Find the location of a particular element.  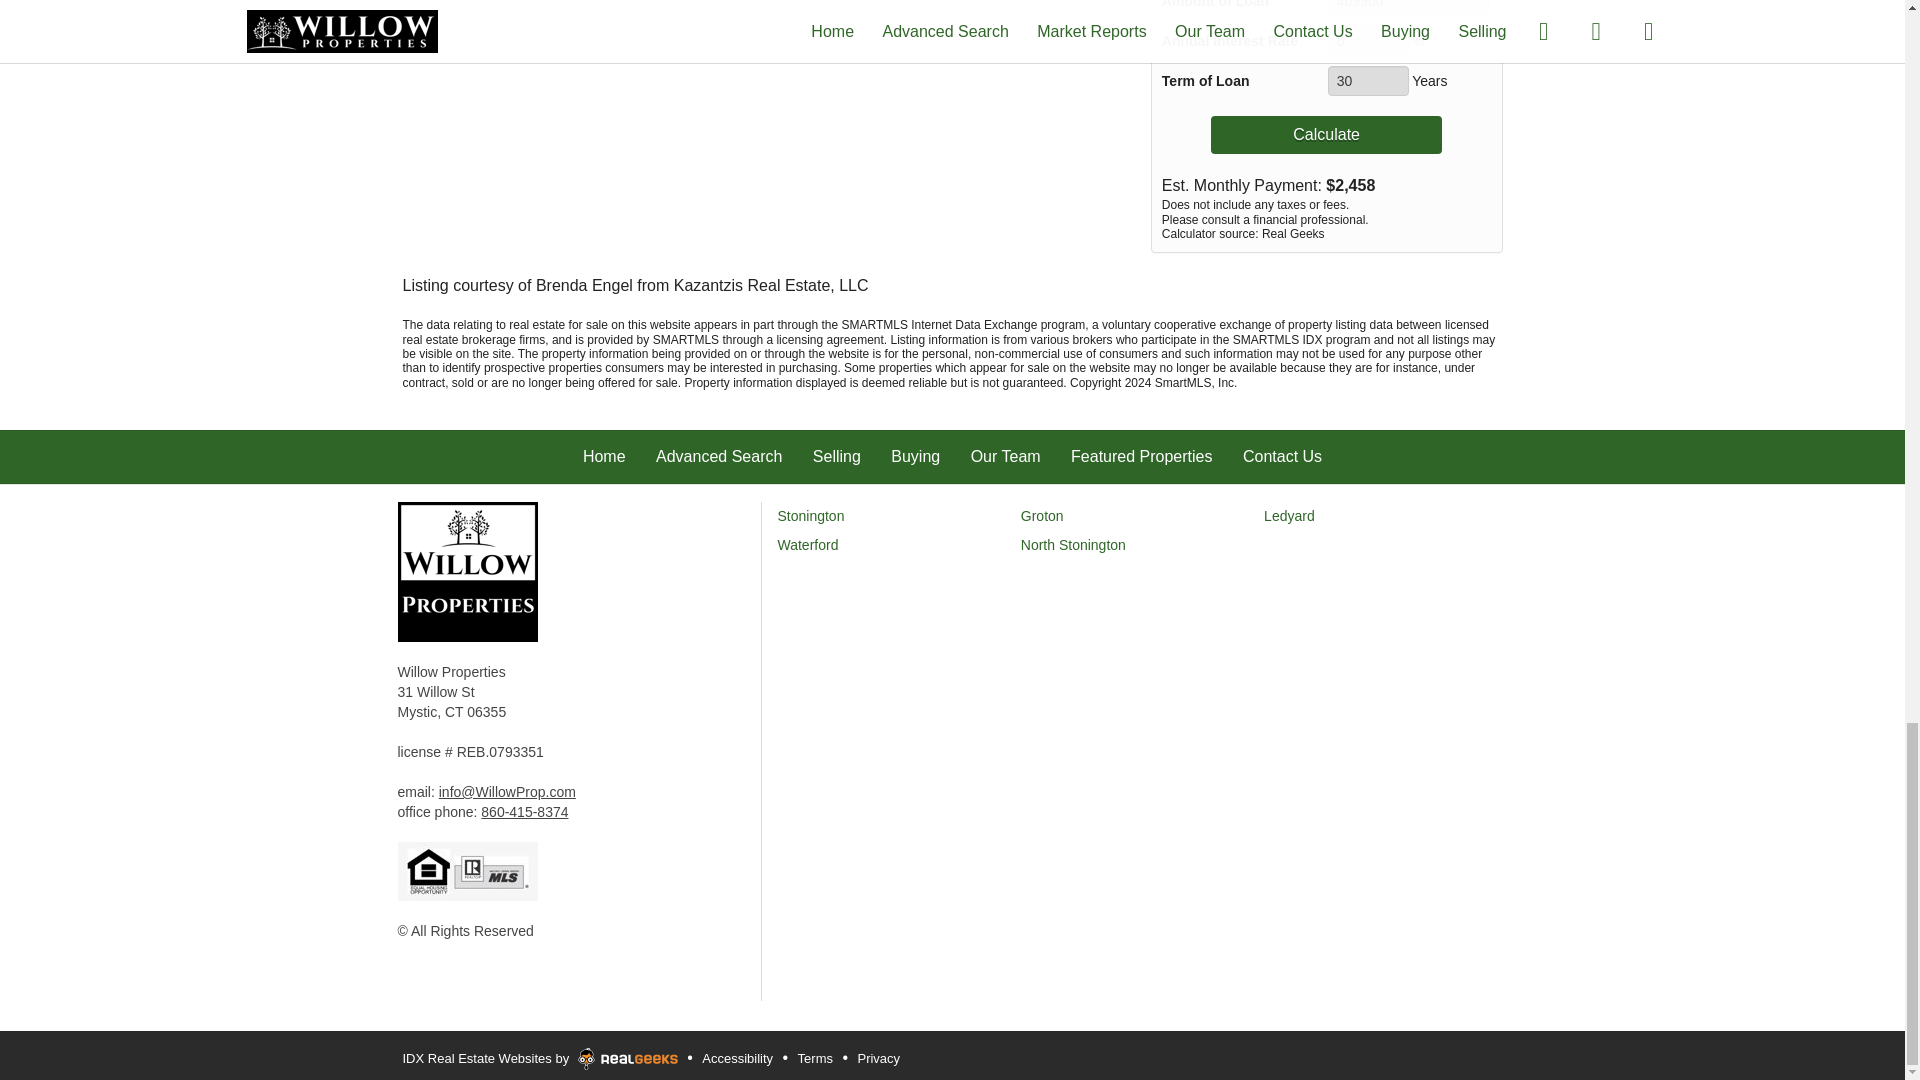

30 is located at coordinates (1368, 80).